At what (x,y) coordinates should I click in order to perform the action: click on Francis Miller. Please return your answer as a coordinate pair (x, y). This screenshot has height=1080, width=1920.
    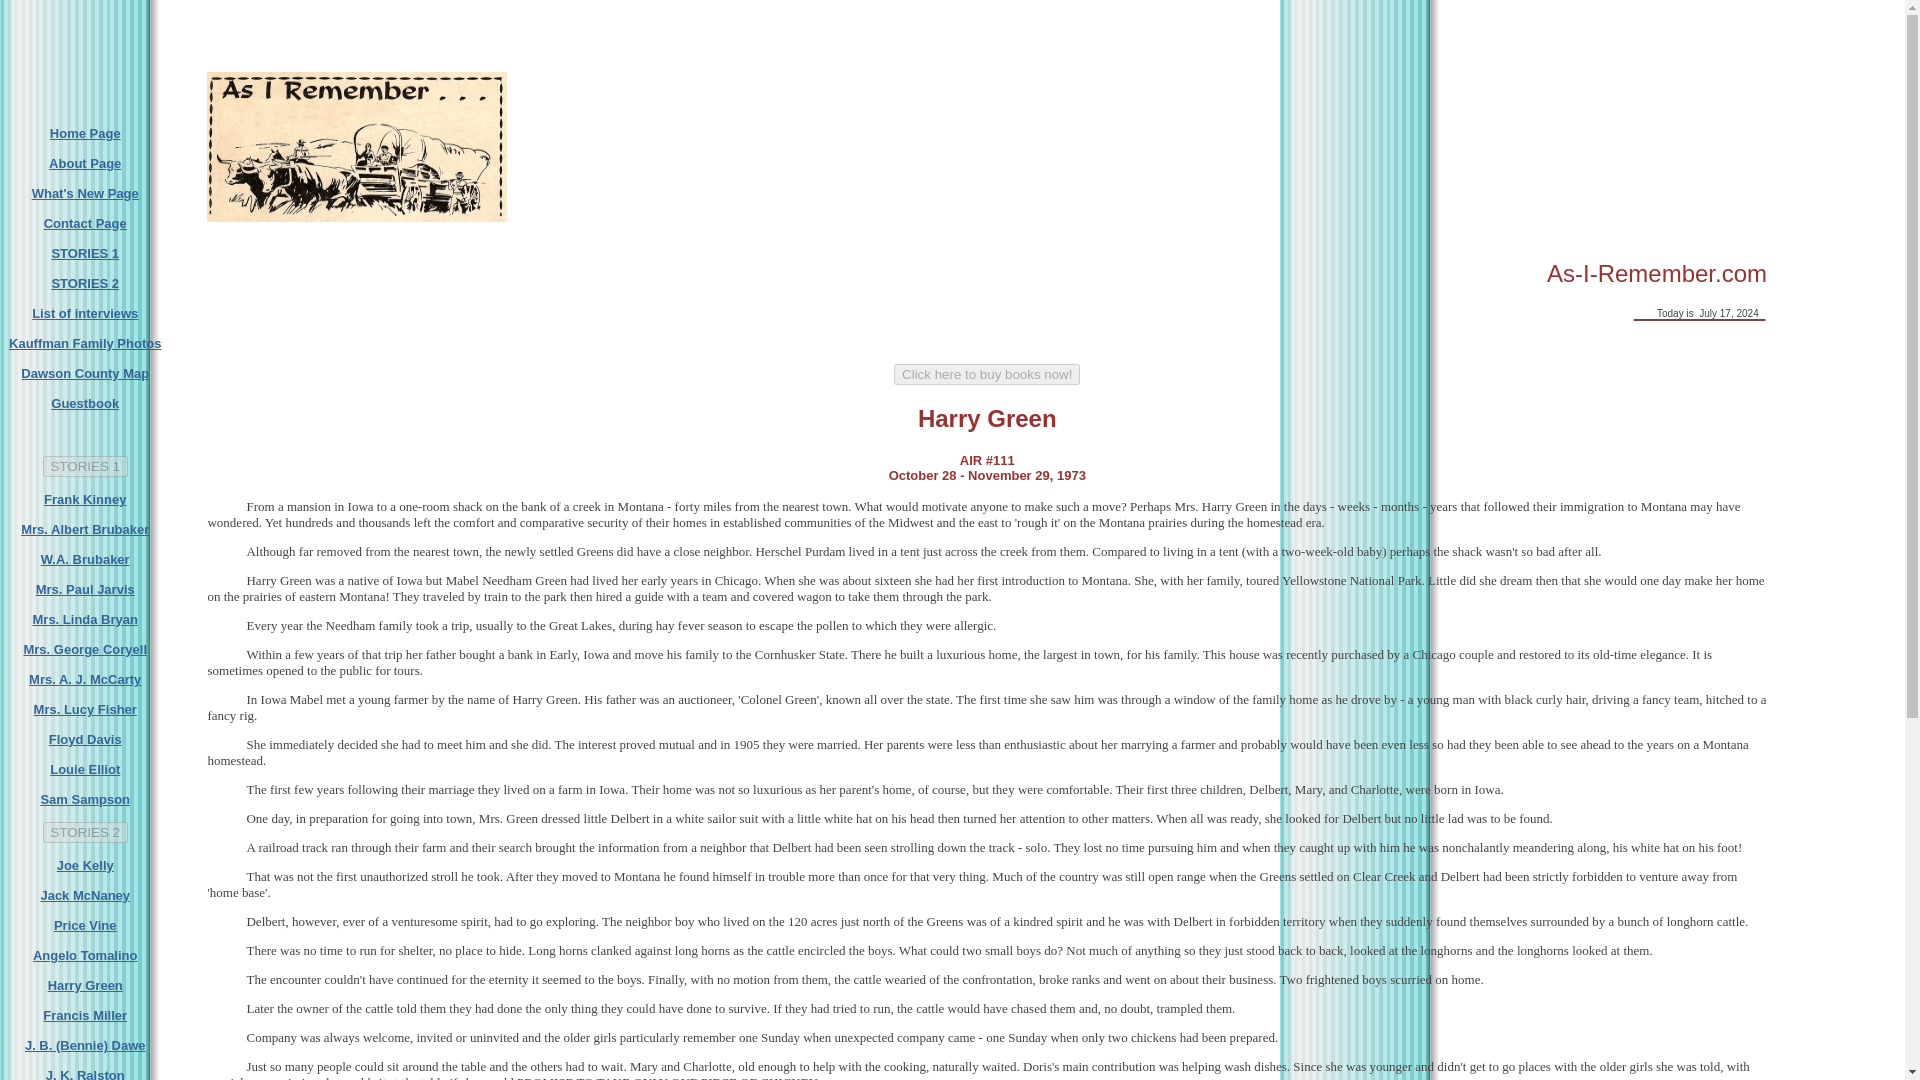
    Looking at the image, I should click on (84, 1014).